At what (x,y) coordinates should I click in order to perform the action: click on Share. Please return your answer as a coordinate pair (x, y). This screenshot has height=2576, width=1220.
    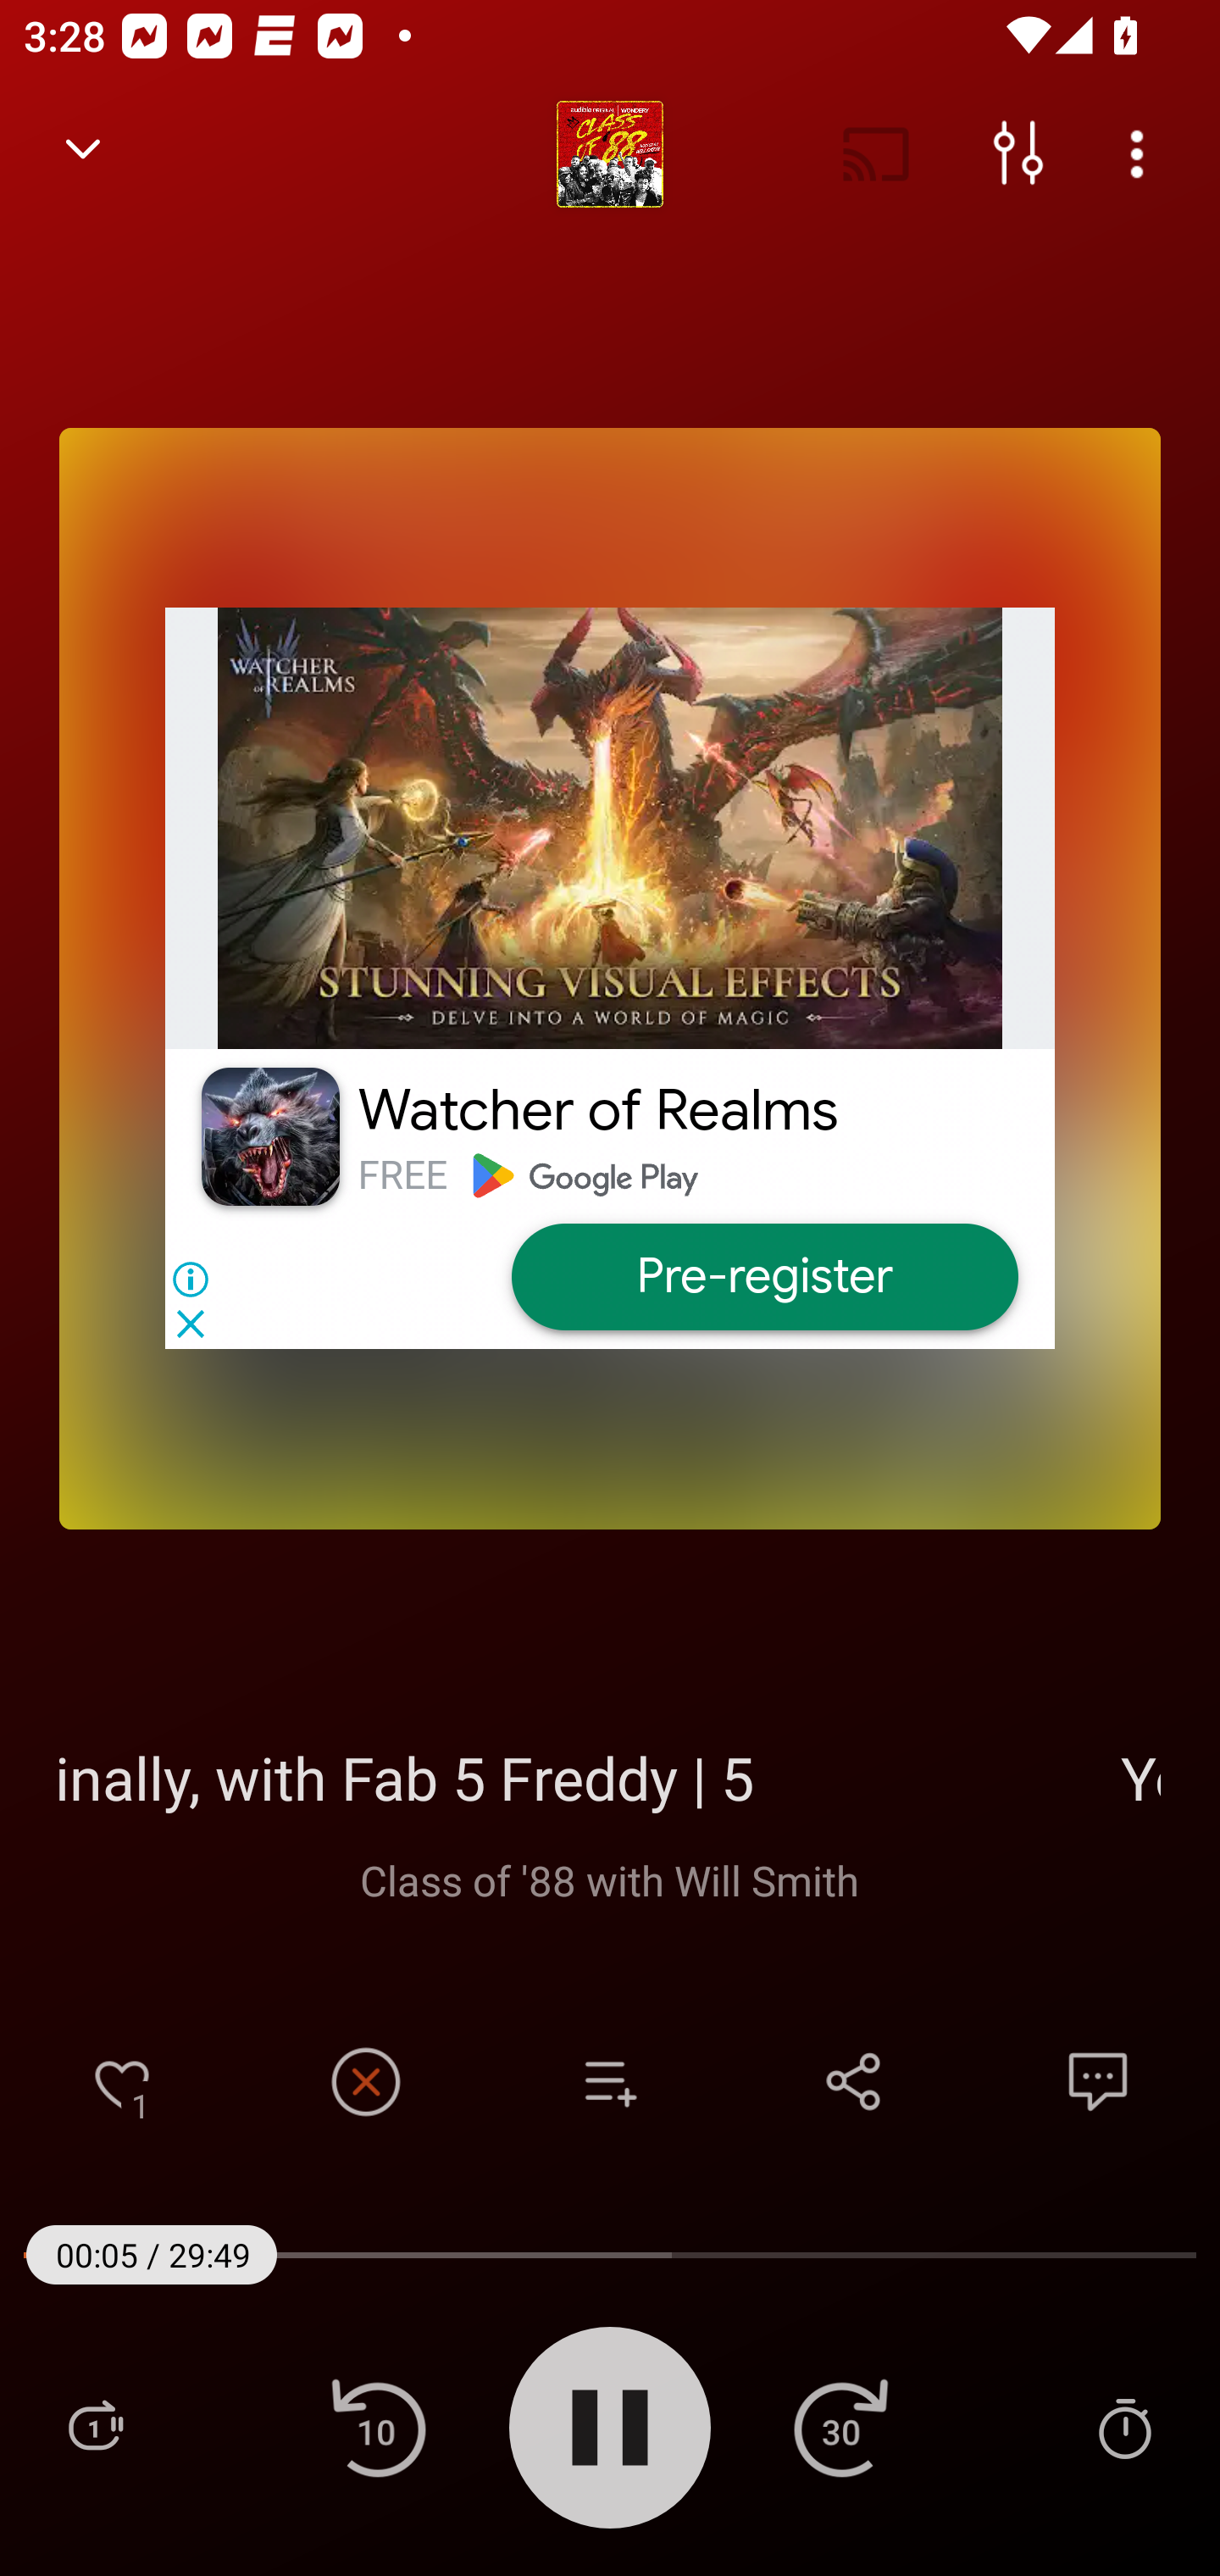
    Looking at the image, I should click on (854, 2081).